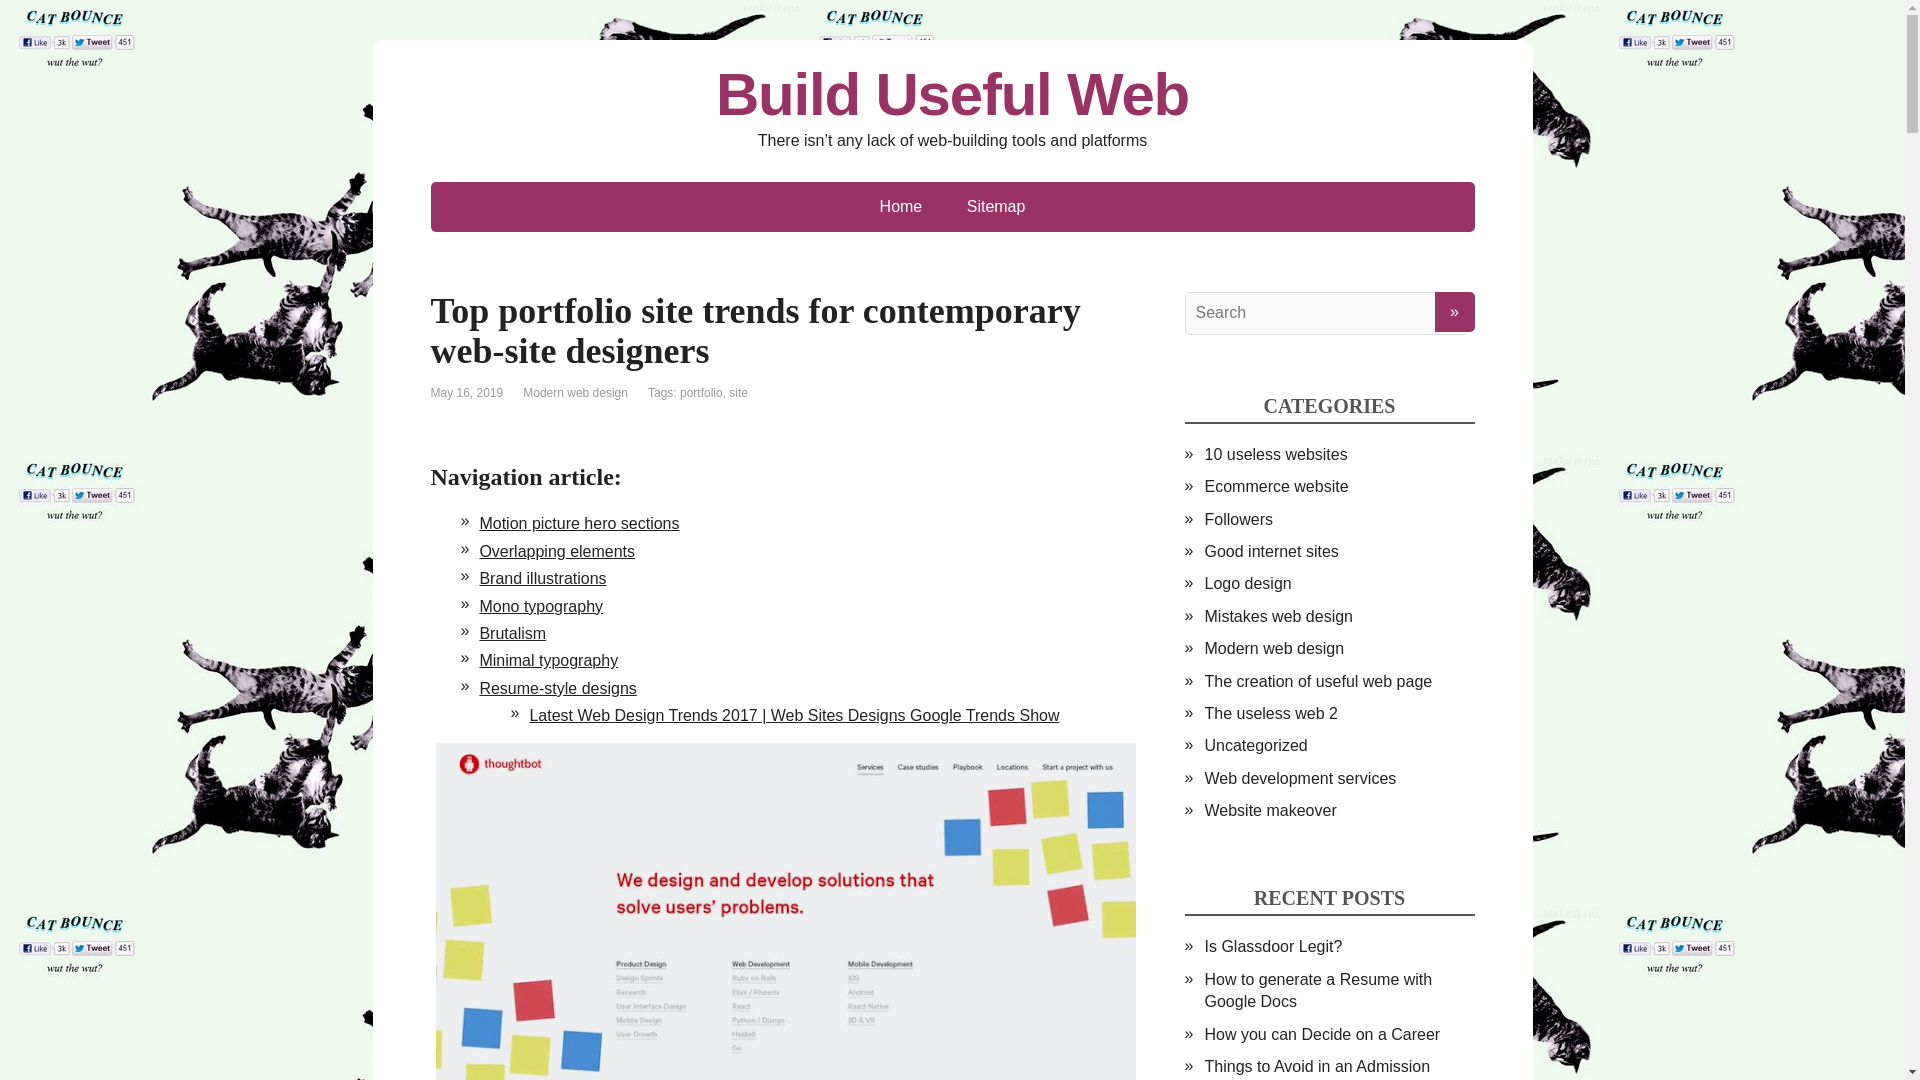 Image resolution: width=1920 pixels, height=1080 pixels. I want to click on Minimal typography, so click(548, 660).